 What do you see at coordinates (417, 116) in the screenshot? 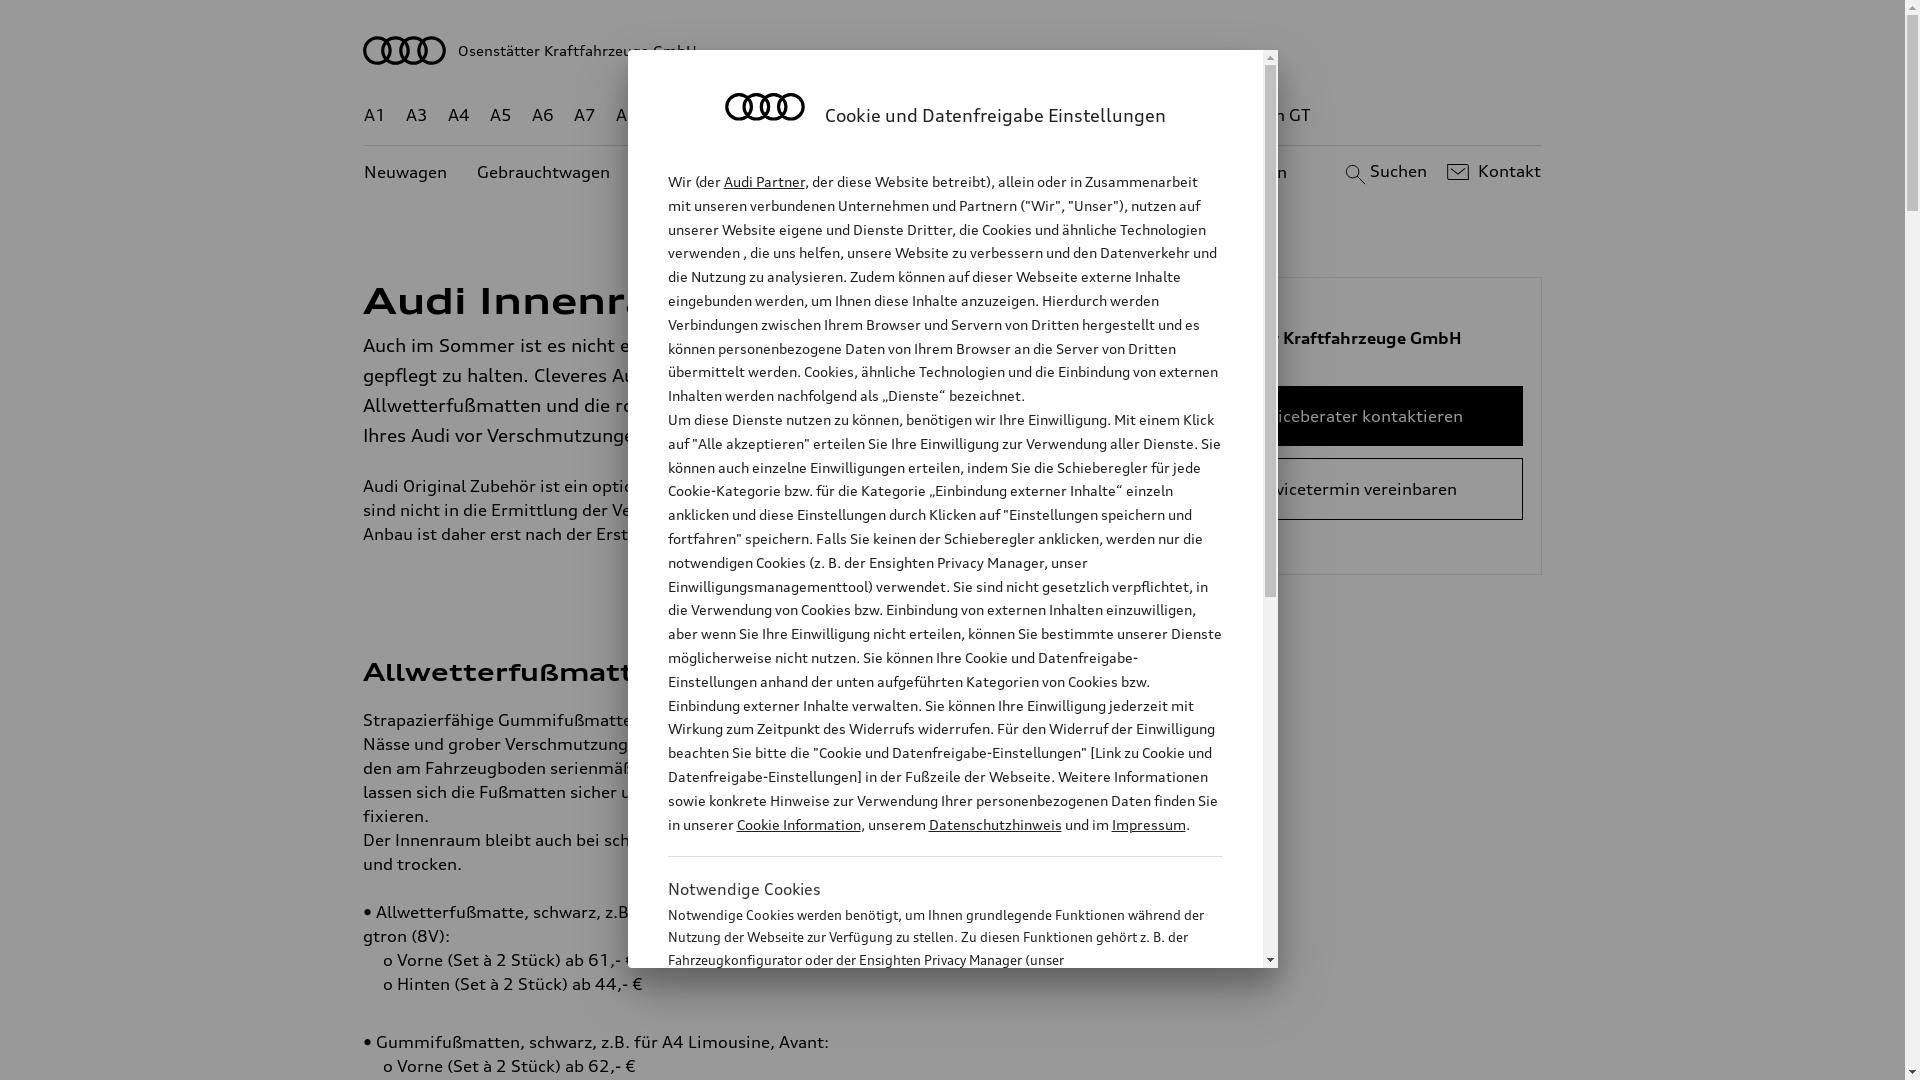
I see `A3` at bounding box center [417, 116].